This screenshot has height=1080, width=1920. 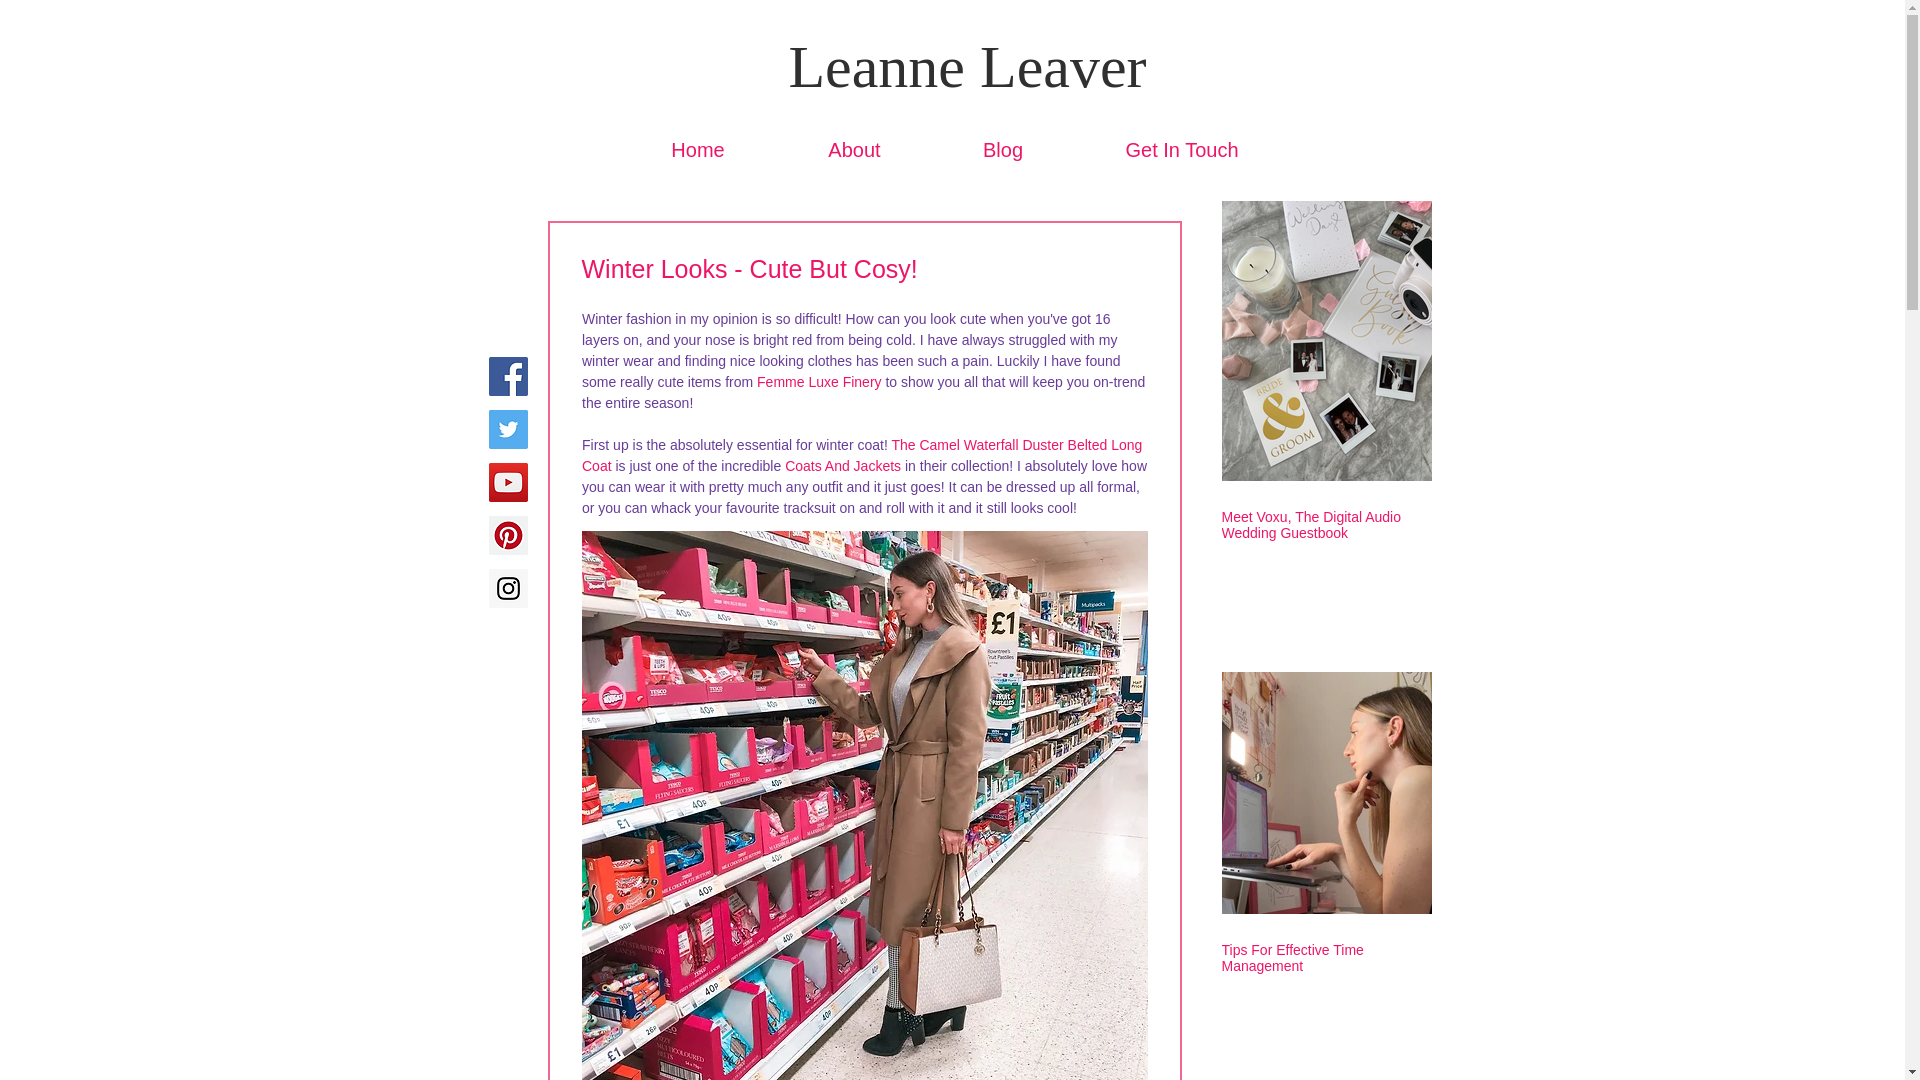 What do you see at coordinates (698, 149) in the screenshot?
I see `Home` at bounding box center [698, 149].